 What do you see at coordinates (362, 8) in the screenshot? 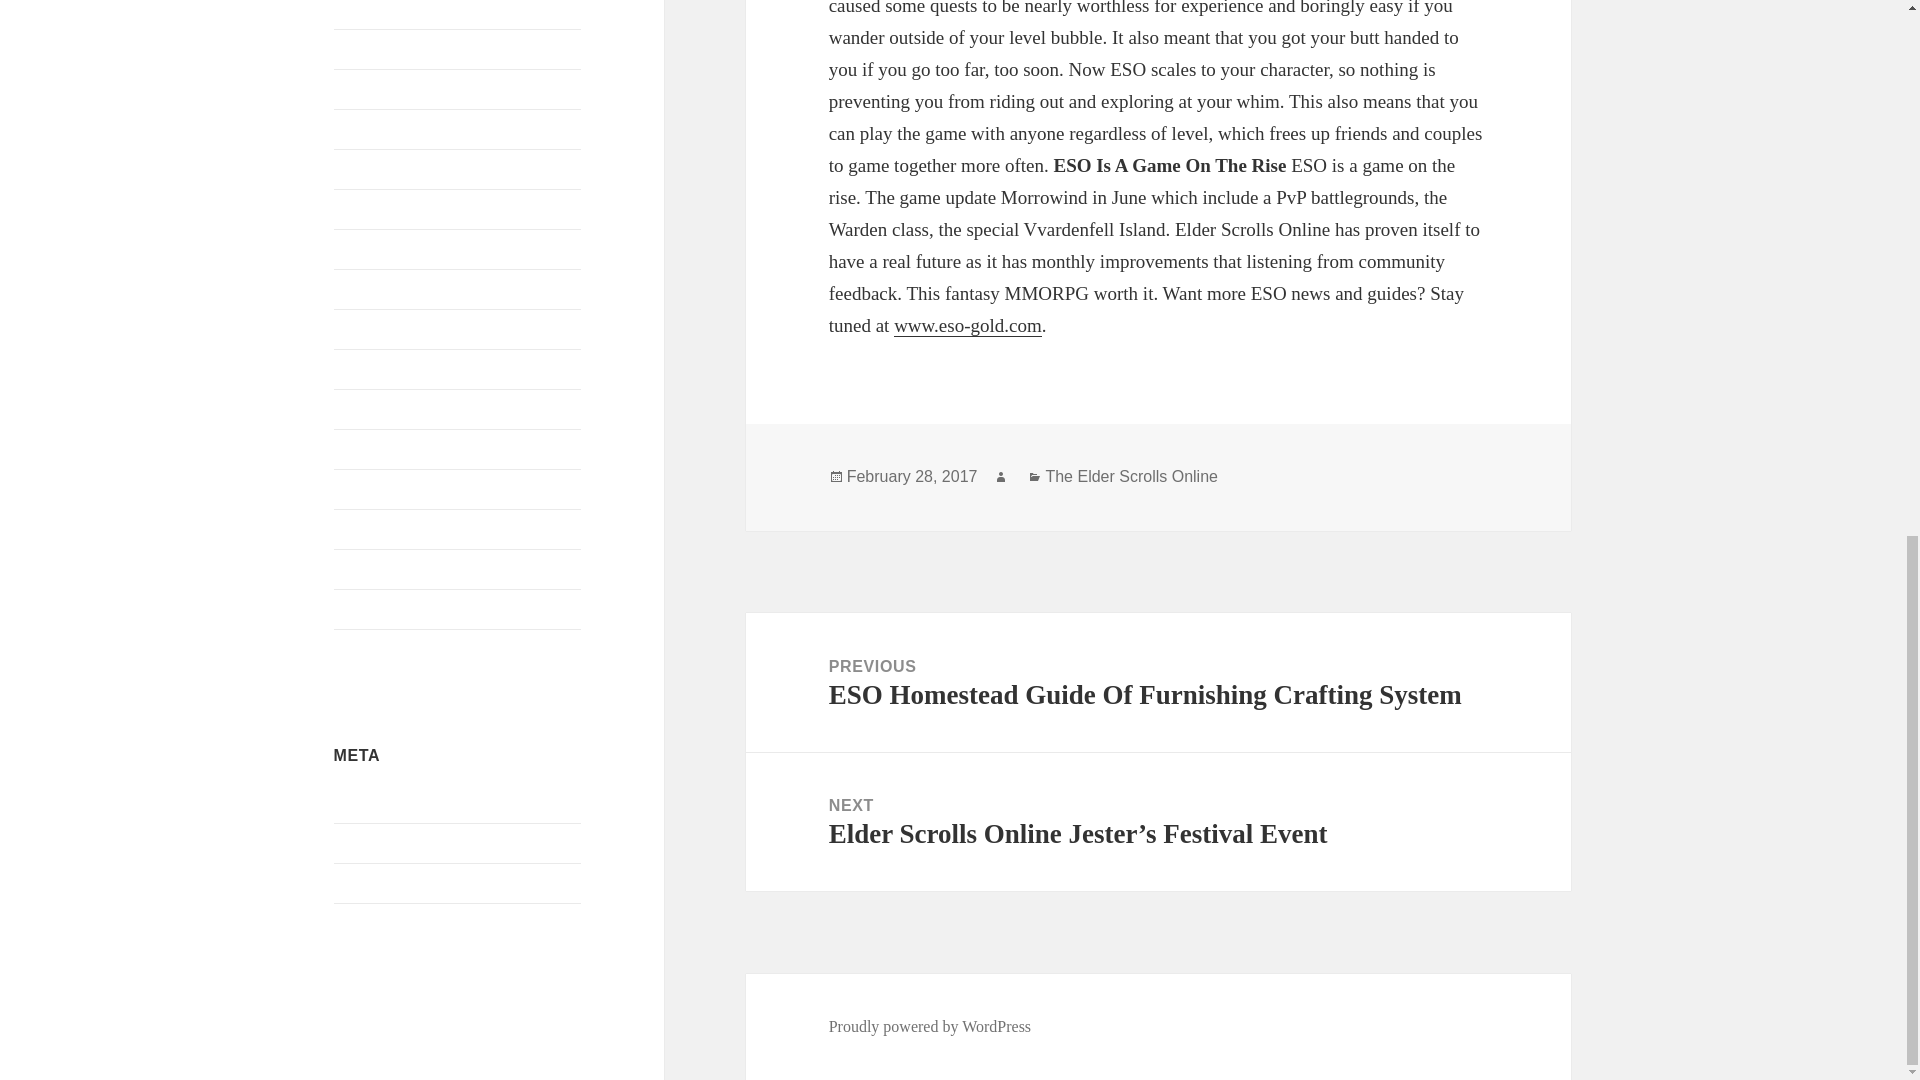
I see `Diablo 4` at bounding box center [362, 8].